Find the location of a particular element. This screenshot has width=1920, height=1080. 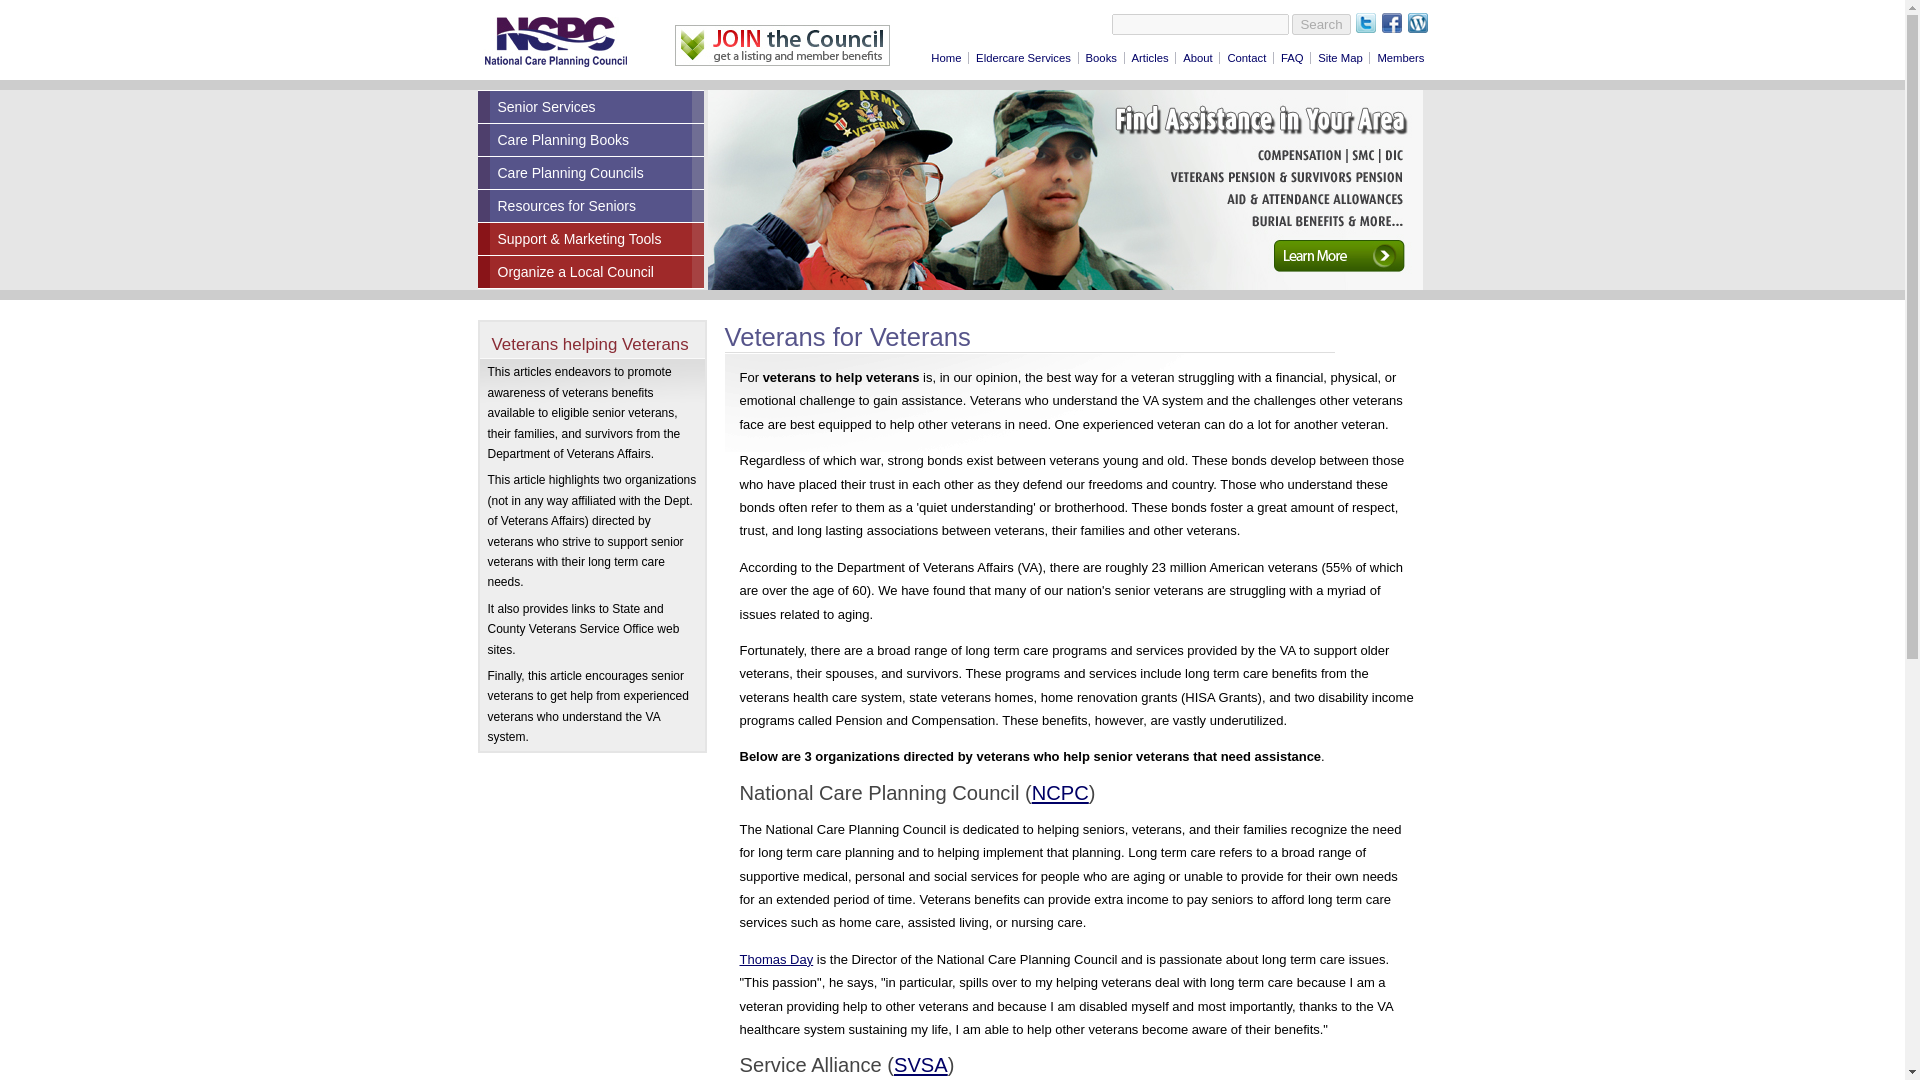

Eldercare Services is located at coordinates (1020, 57).